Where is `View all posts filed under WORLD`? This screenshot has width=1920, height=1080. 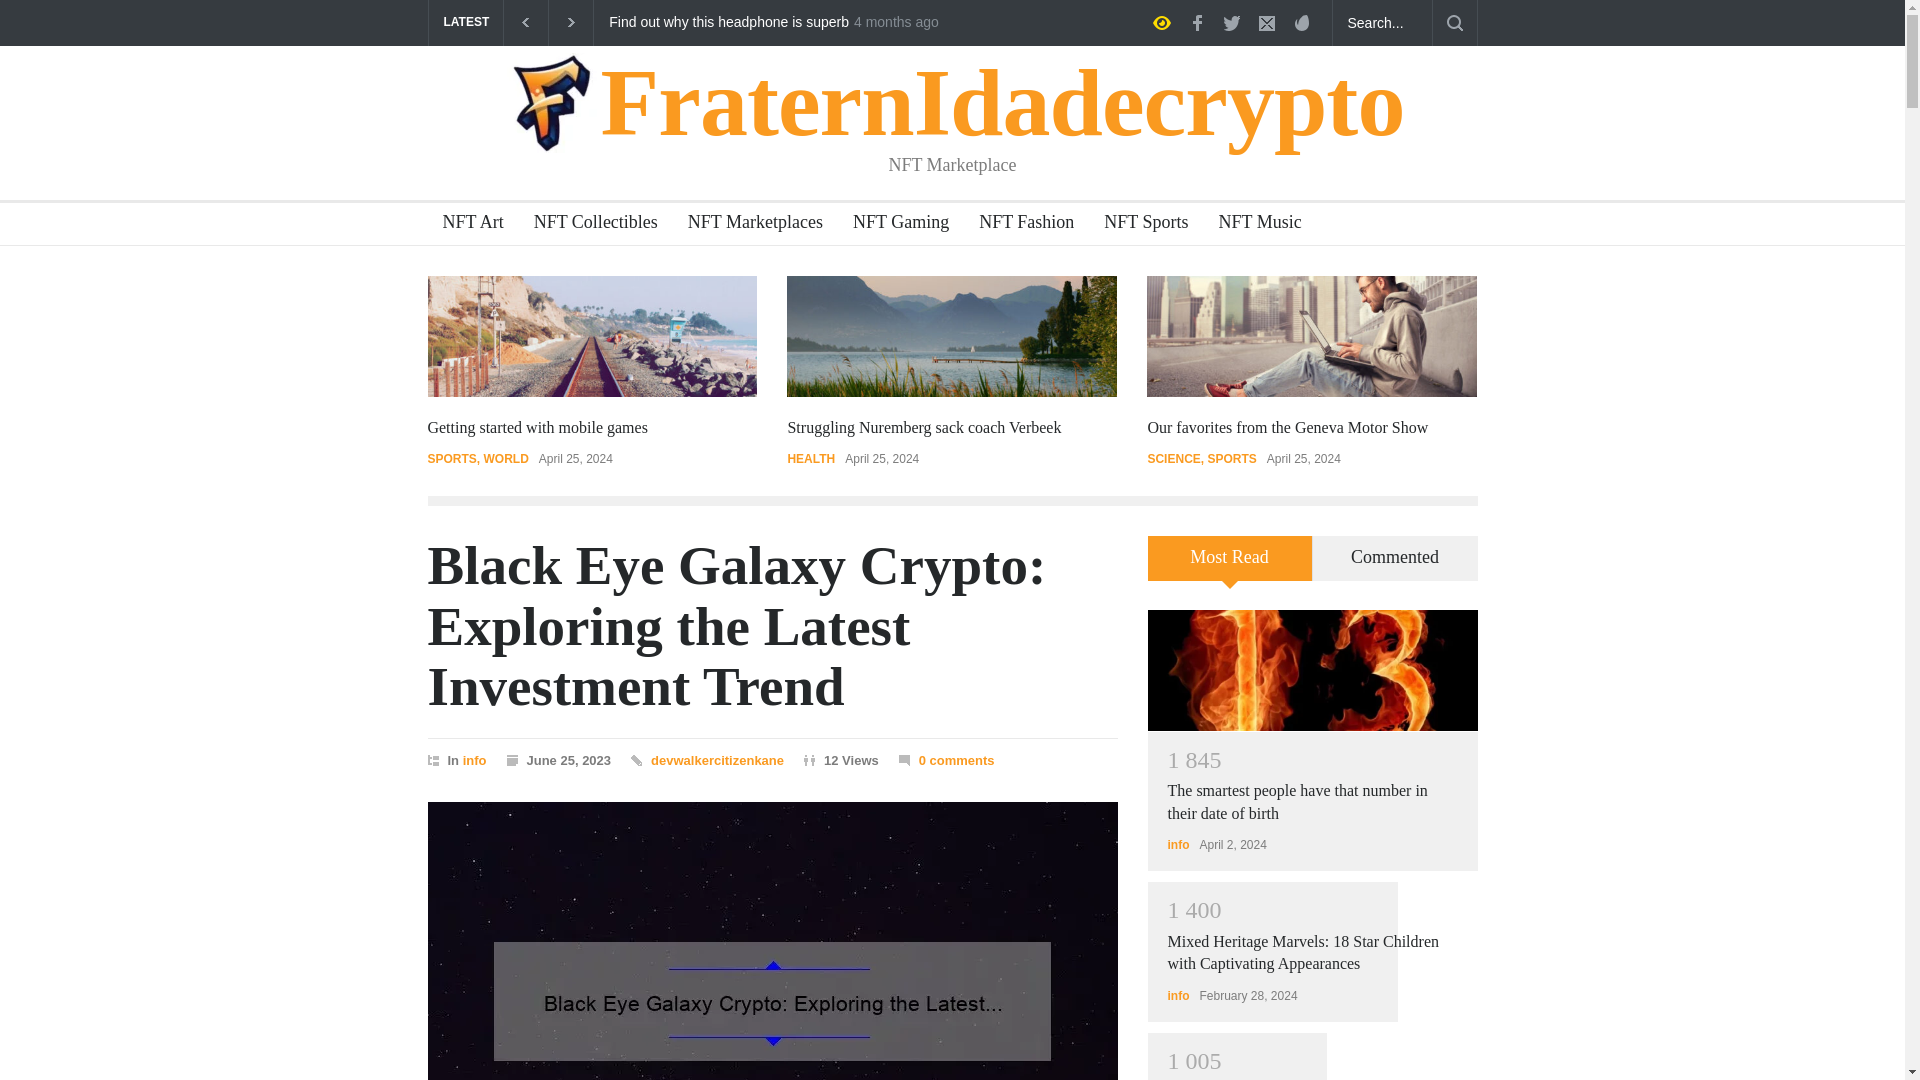 View all posts filed under WORLD is located at coordinates (506, 458).